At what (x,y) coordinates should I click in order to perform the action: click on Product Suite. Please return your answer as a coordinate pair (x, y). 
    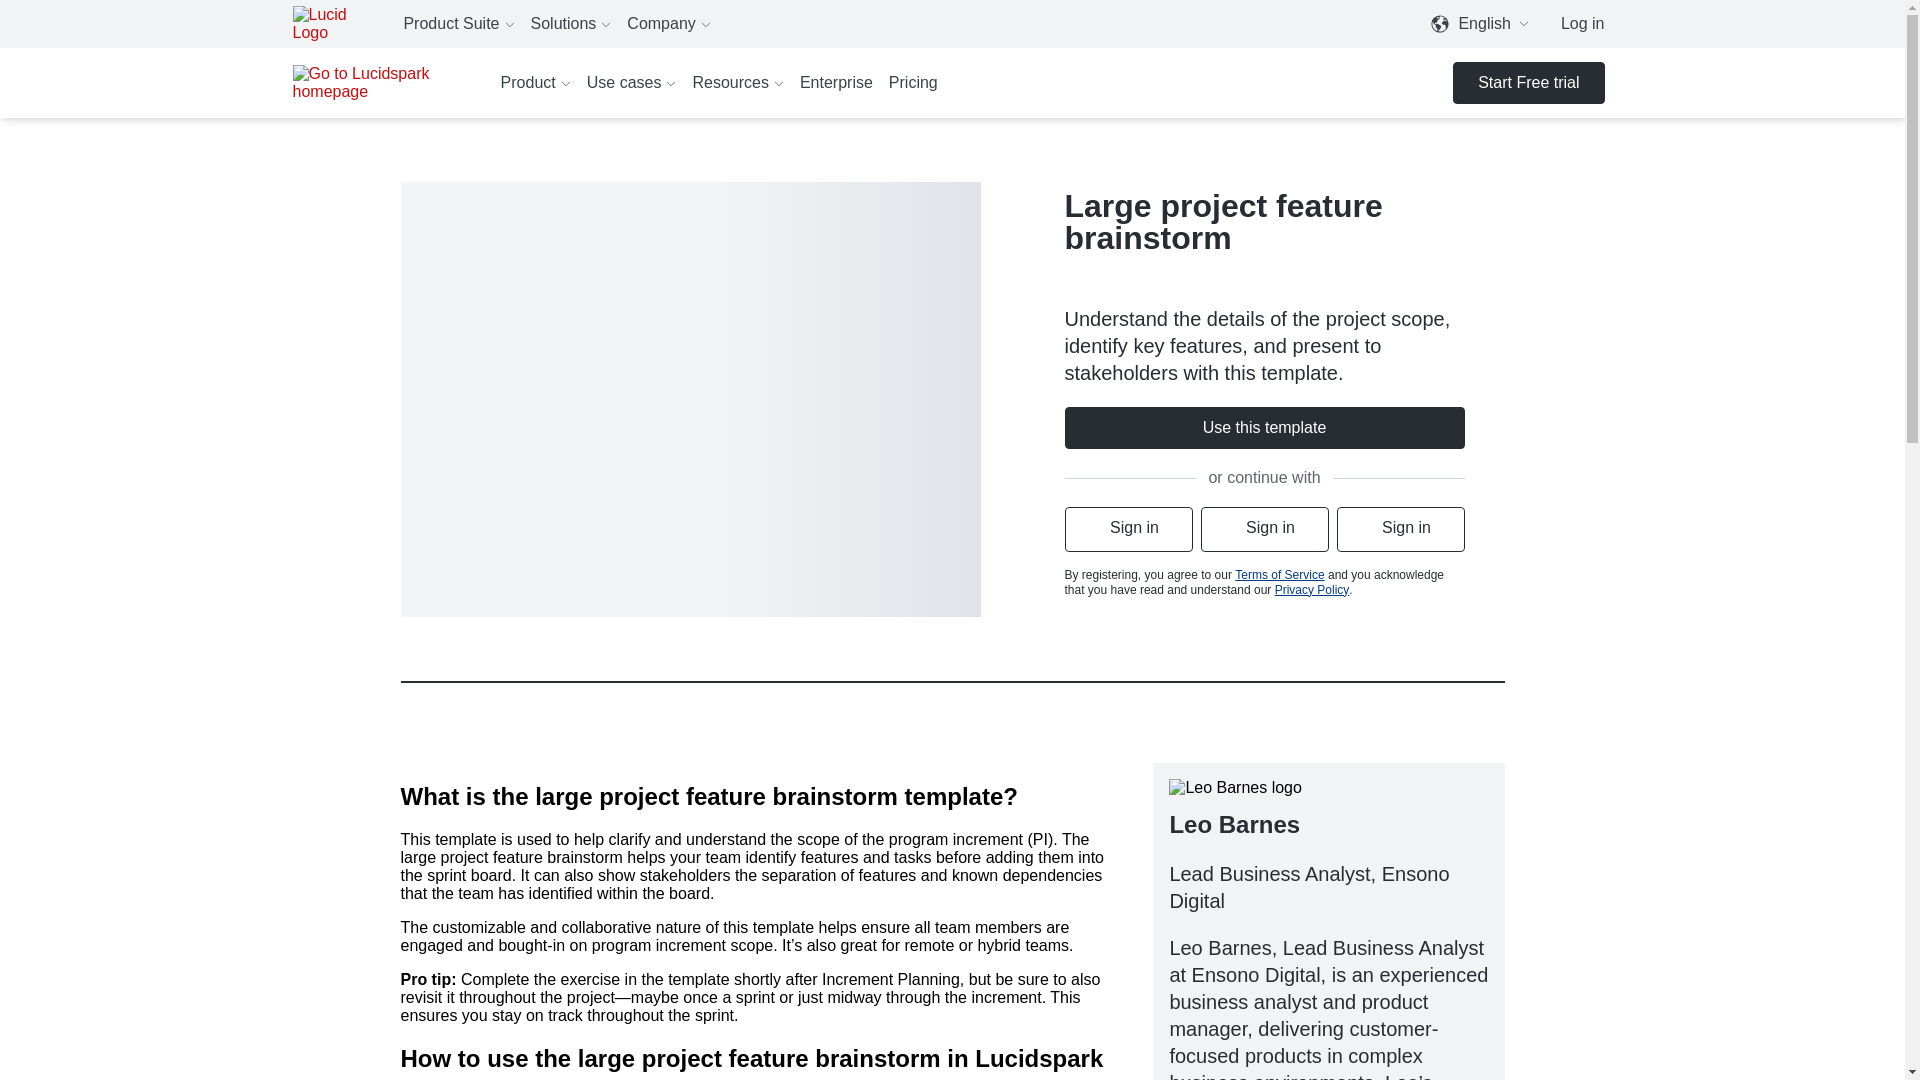
    Looking at the image, I should click on (458, 24).